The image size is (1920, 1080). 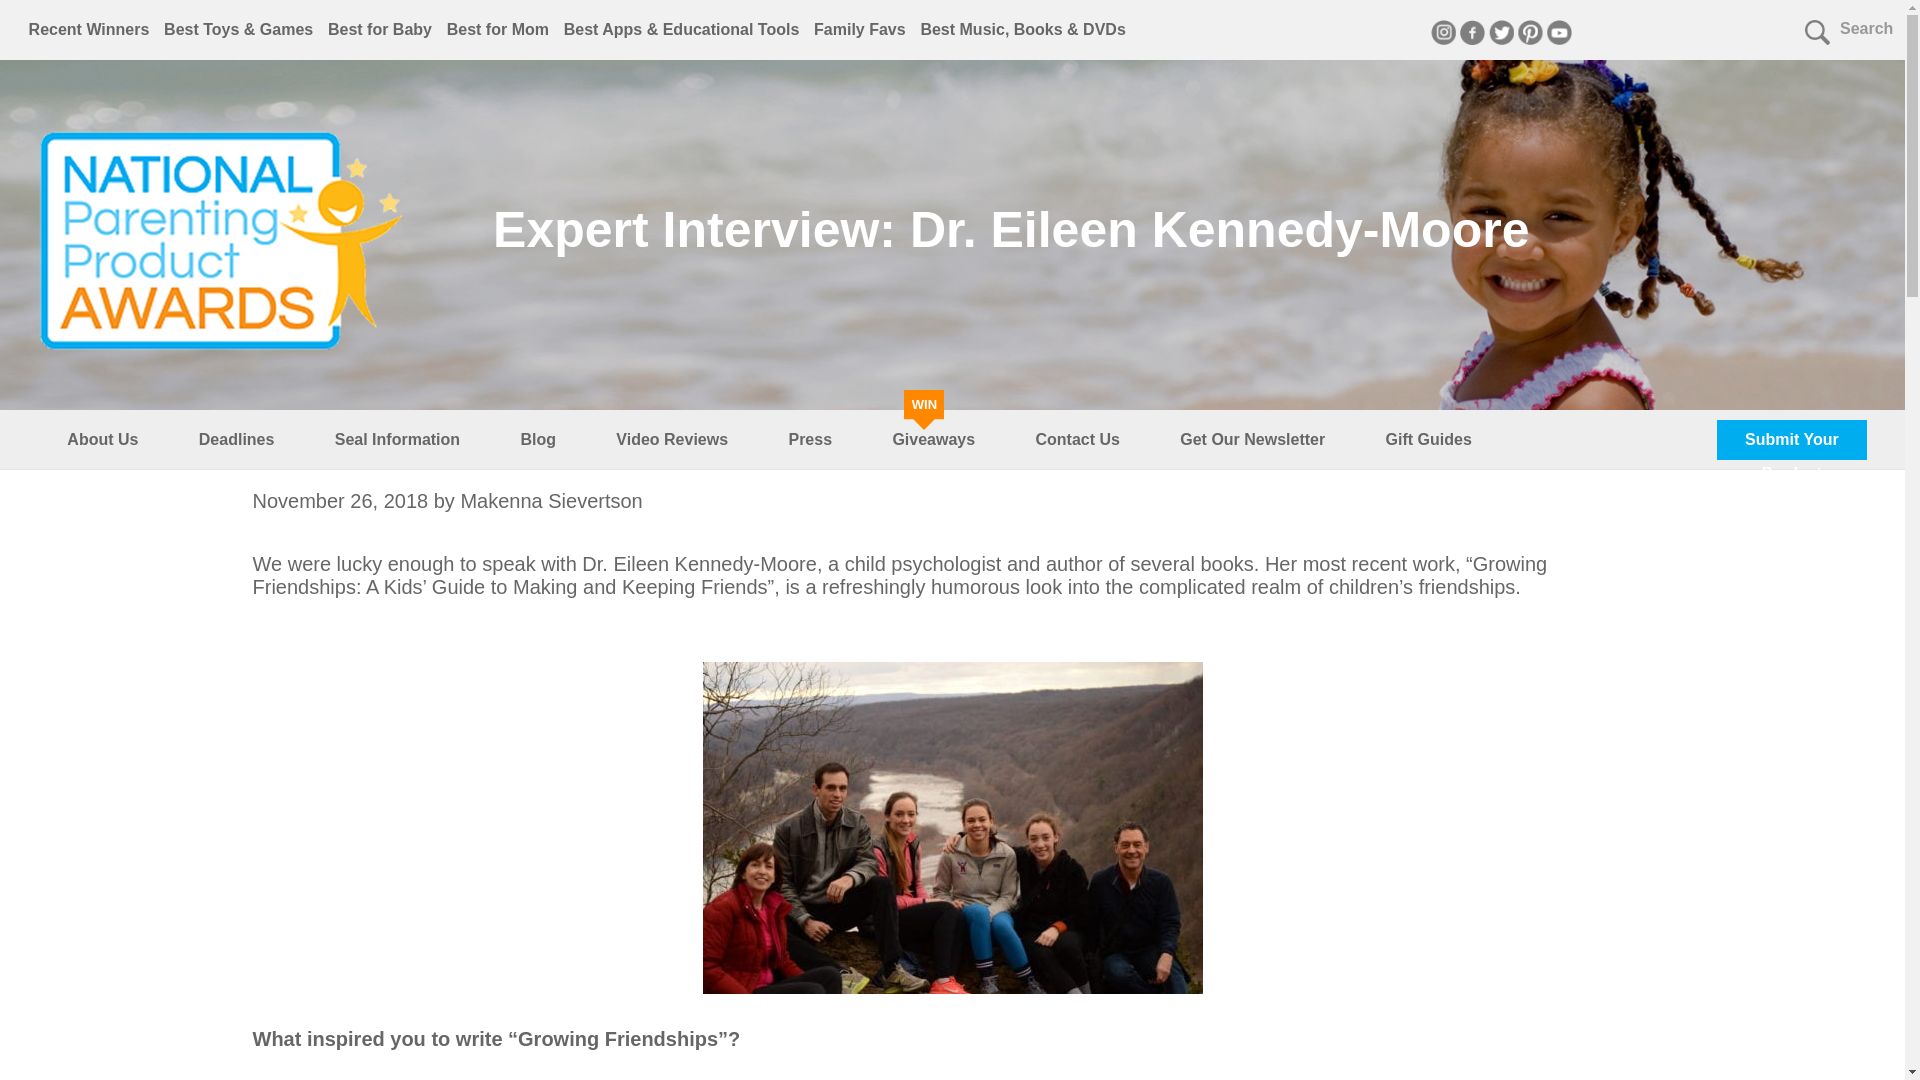 I want to click on Best for Baby, so click(x=380, y=28).